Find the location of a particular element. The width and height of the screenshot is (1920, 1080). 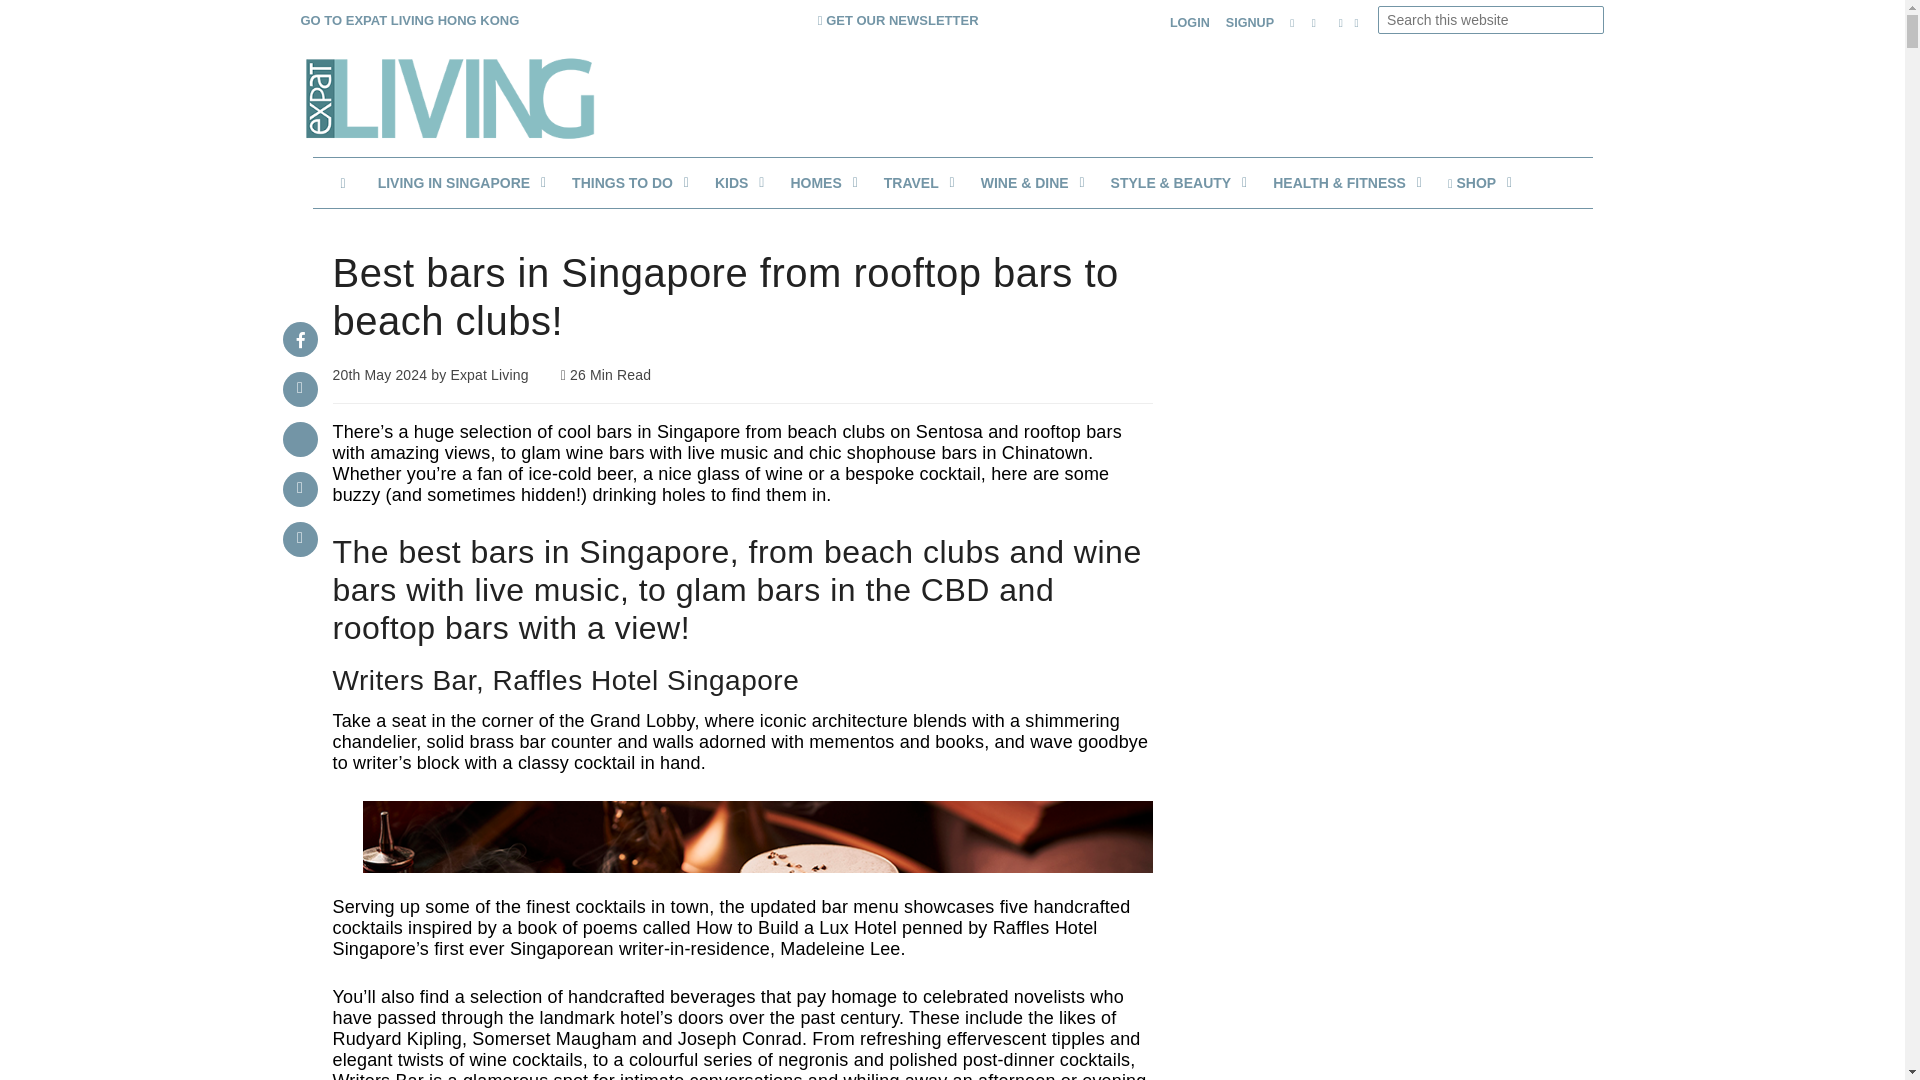

GO TO EXPAT LIVING HONG KONG is located at coordinates (408, 19).